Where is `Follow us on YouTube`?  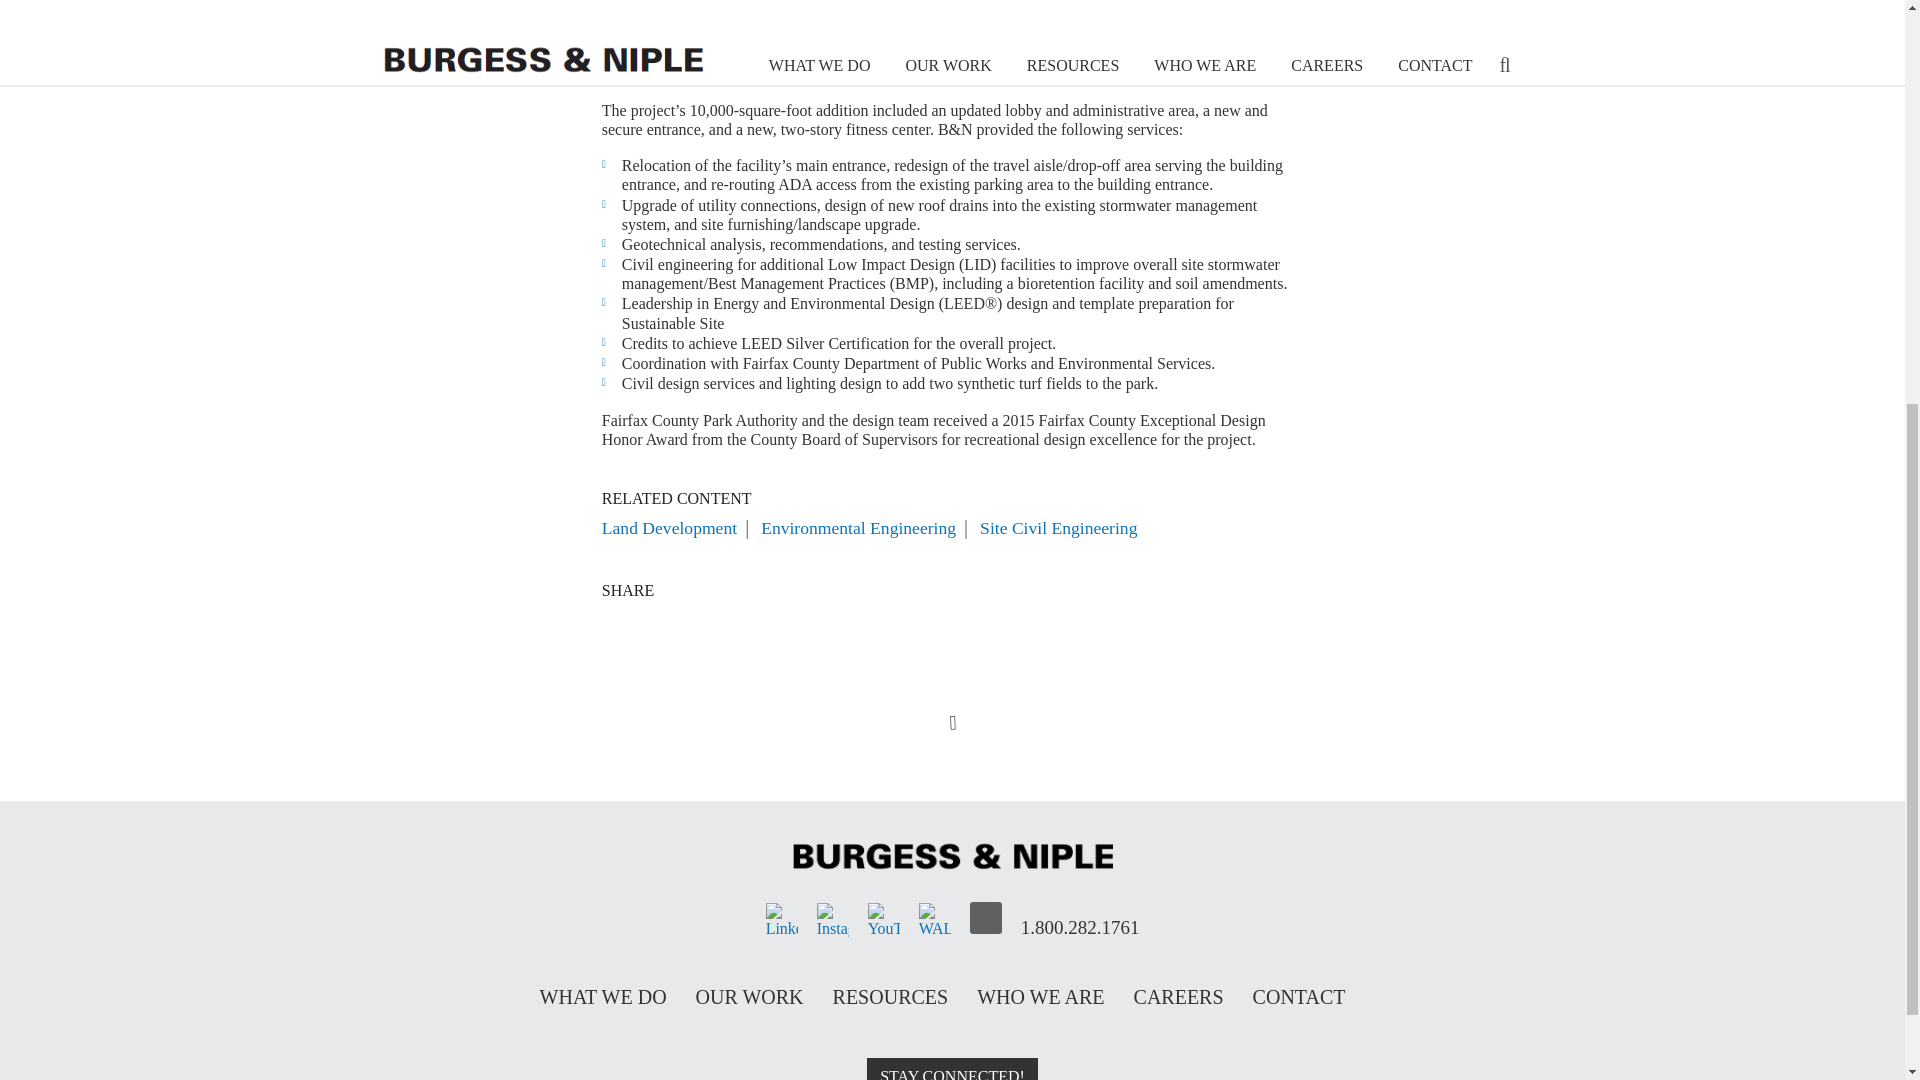
Follow us on YouTube is located at coordinates (884, 918).